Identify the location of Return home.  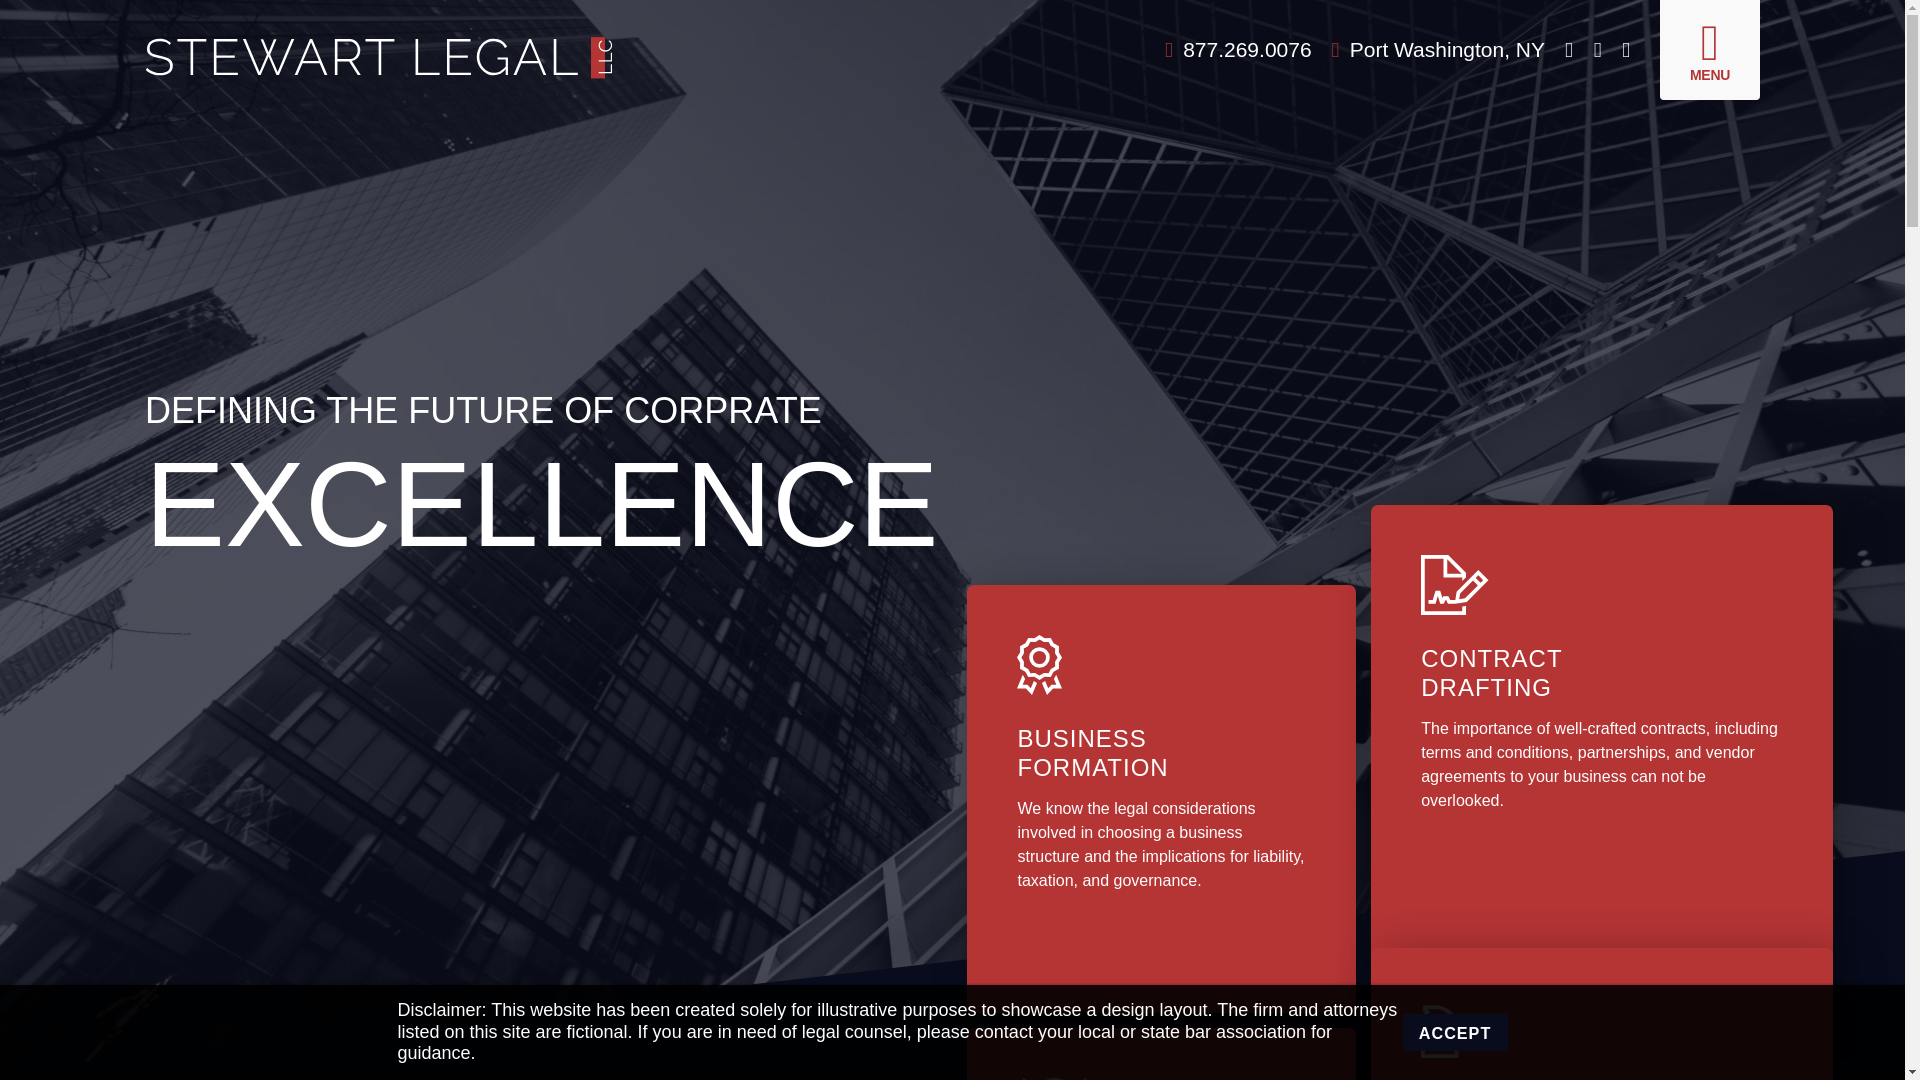
(404, 56).